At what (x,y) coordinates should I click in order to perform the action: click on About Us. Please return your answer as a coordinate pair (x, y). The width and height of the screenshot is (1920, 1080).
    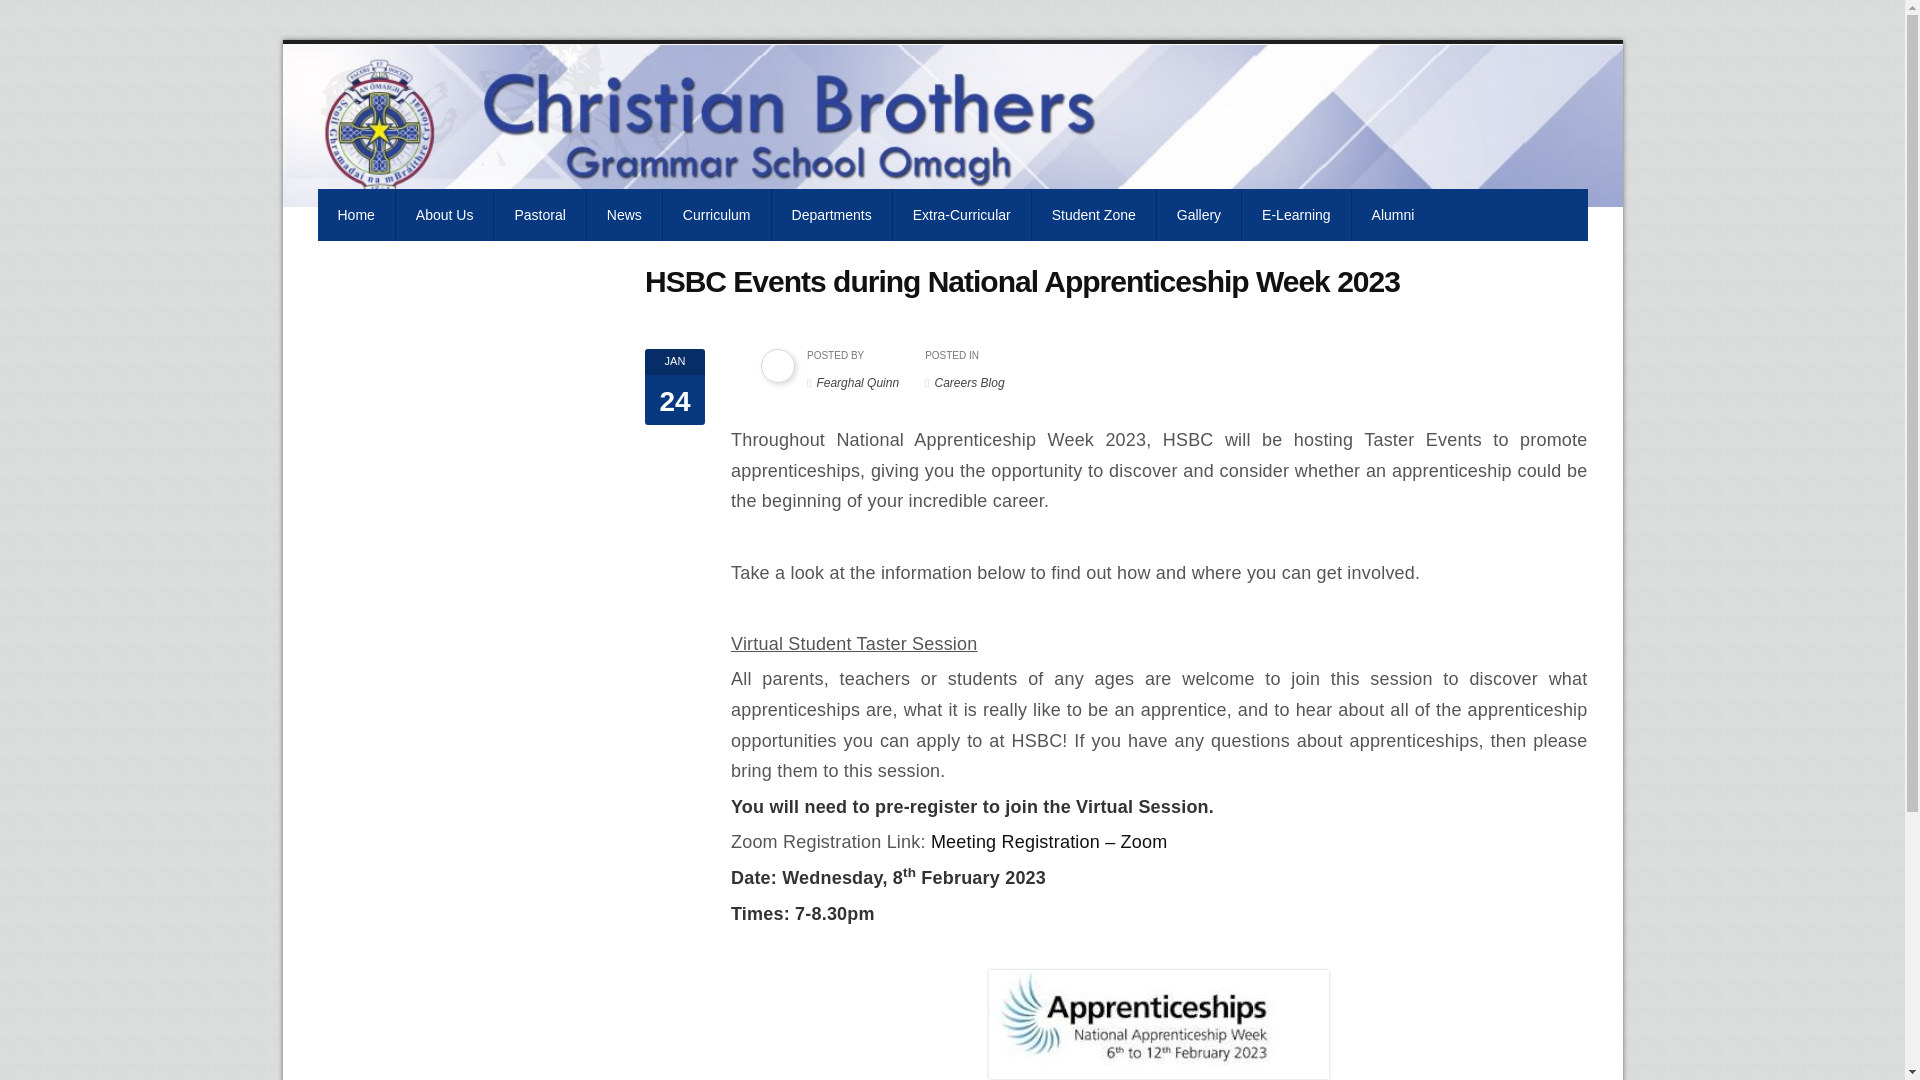
    Looking at the image, I should click on (445, 214).